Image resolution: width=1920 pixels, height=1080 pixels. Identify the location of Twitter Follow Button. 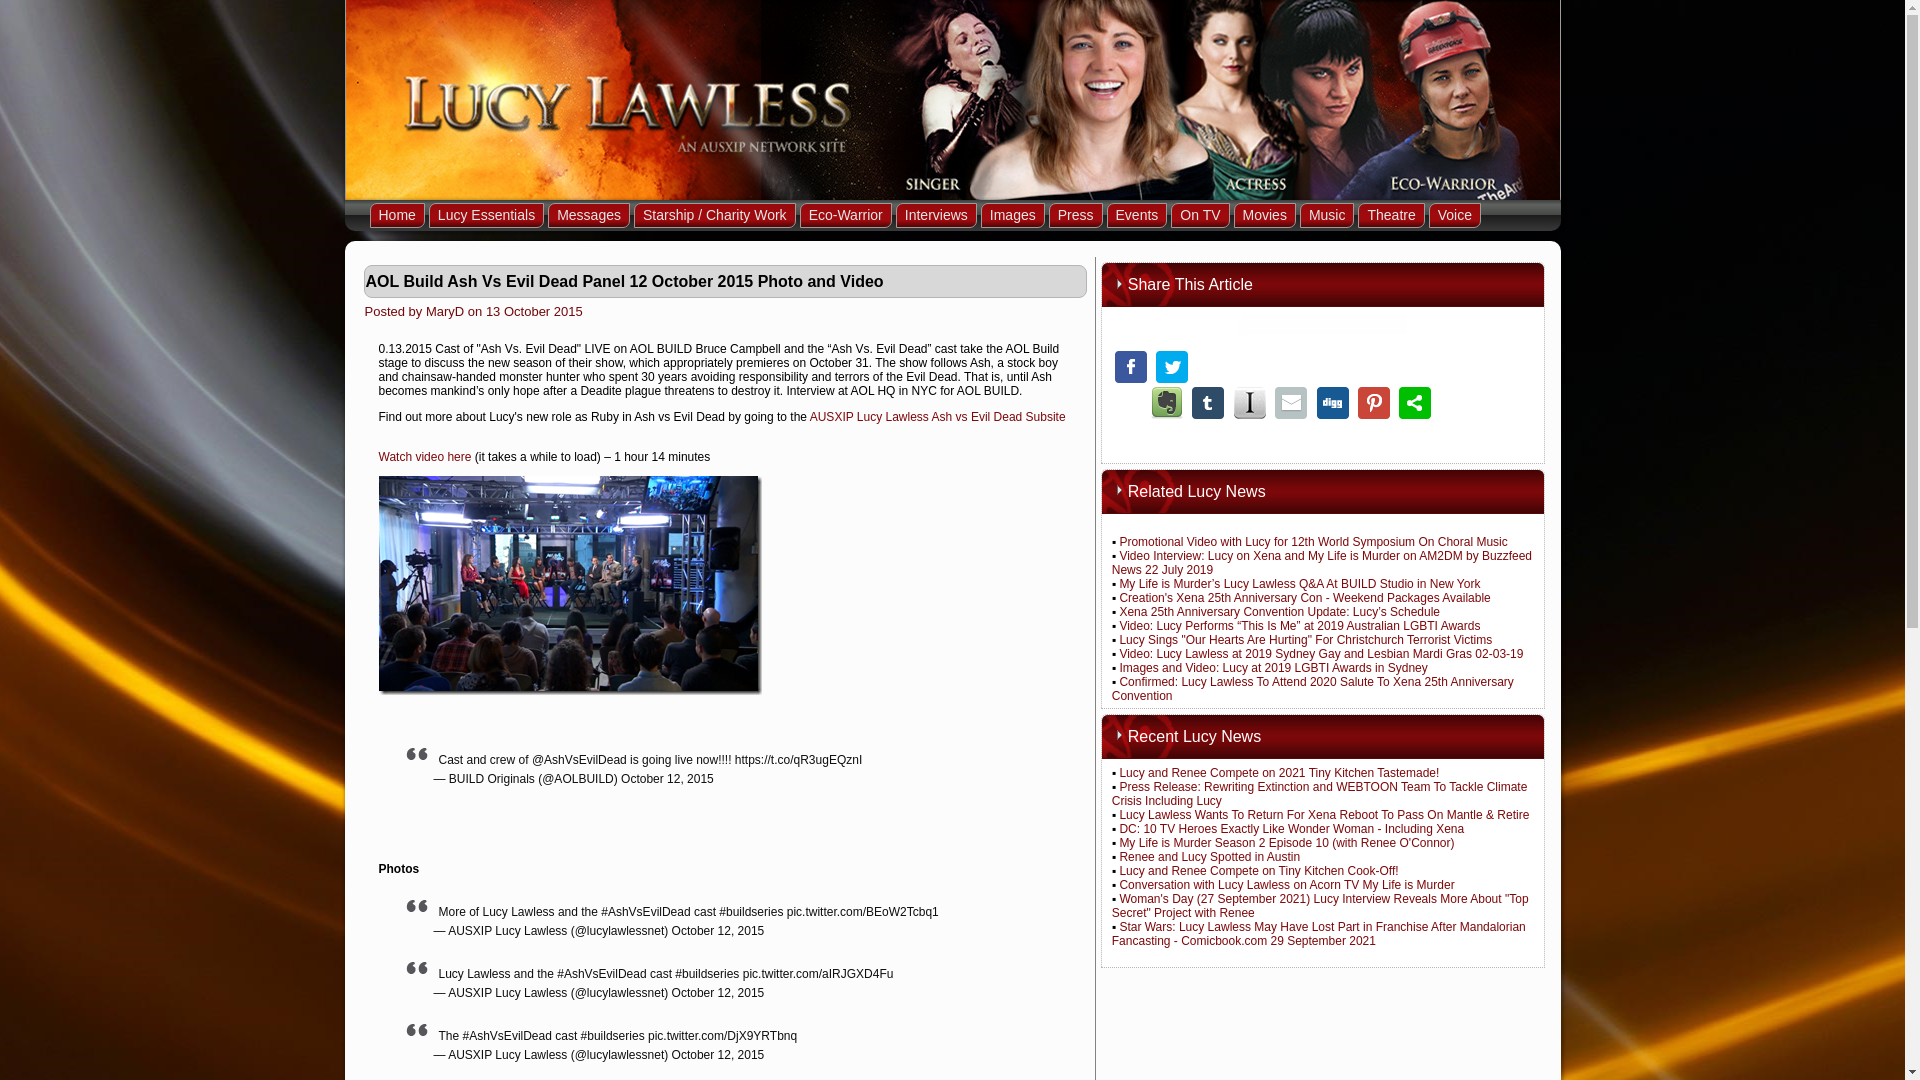
(1324, 324).